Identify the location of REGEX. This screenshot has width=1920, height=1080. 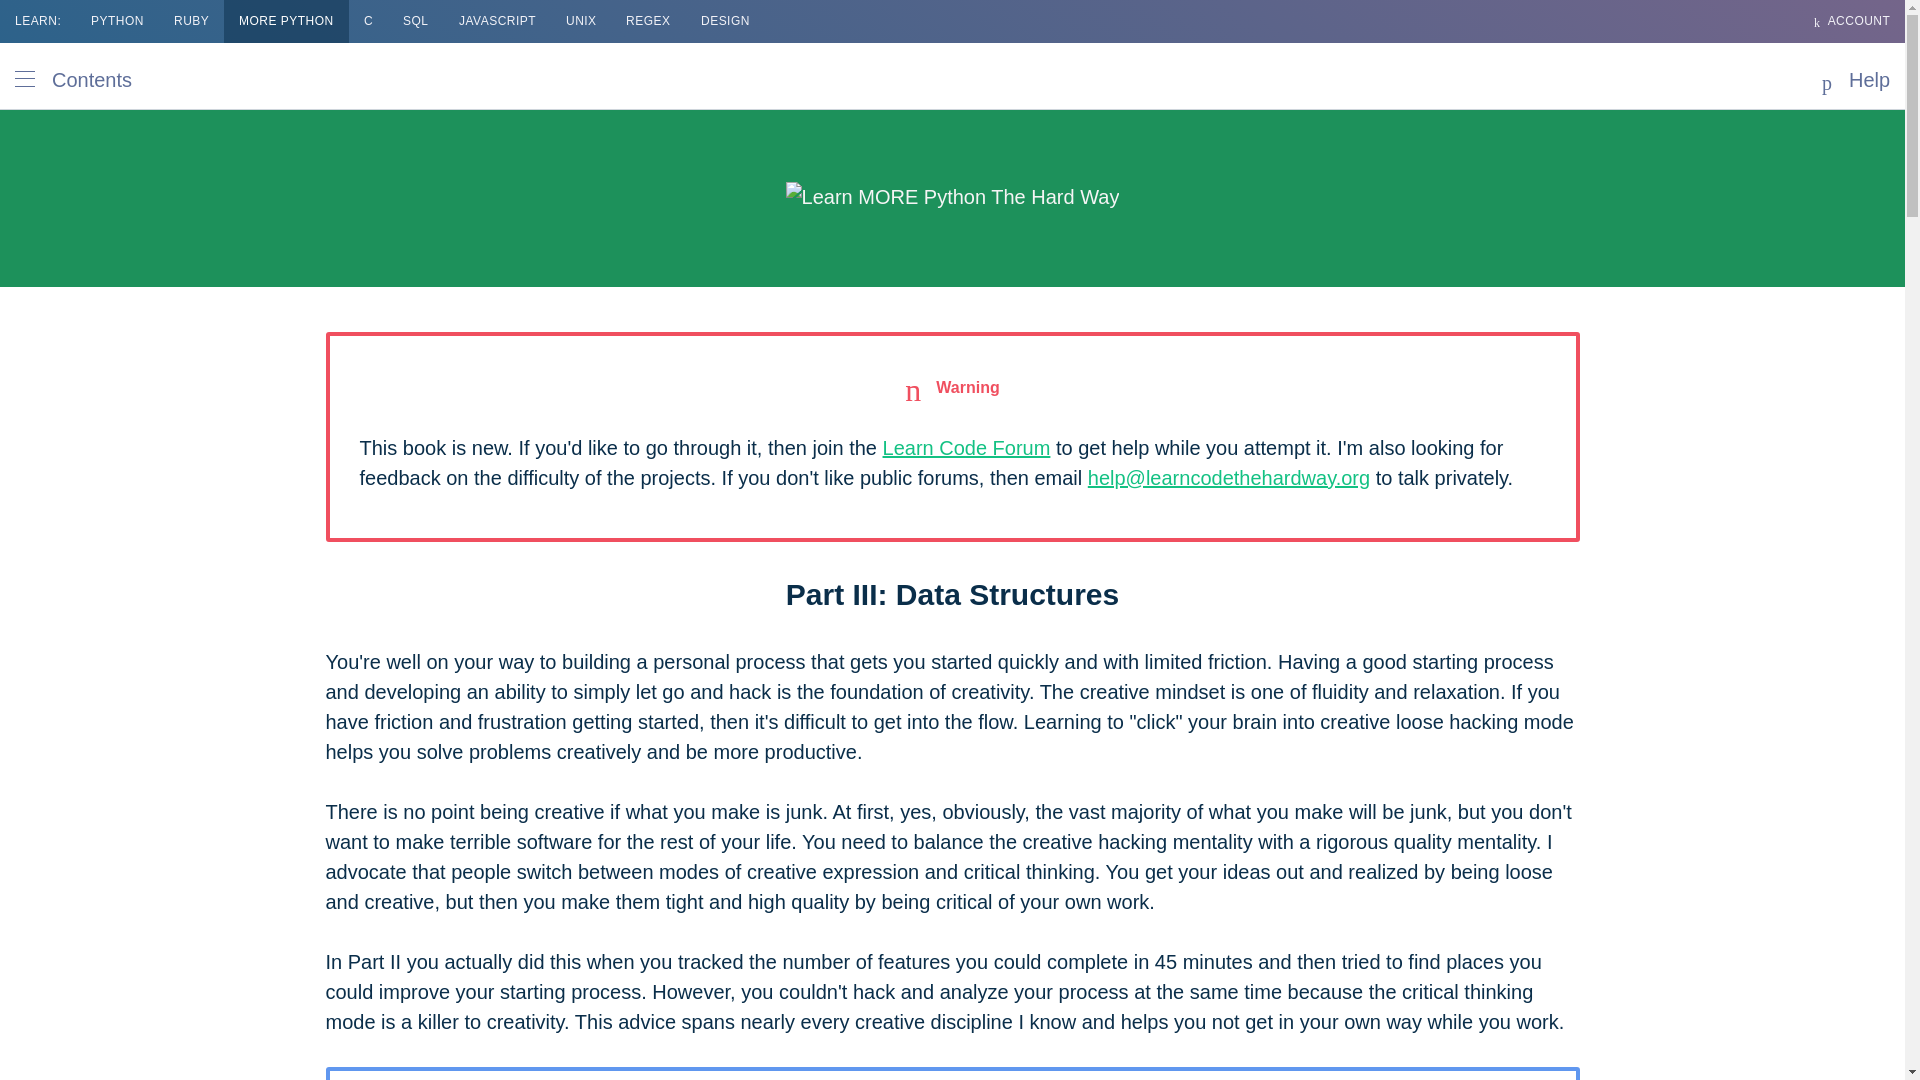
(648, 22).